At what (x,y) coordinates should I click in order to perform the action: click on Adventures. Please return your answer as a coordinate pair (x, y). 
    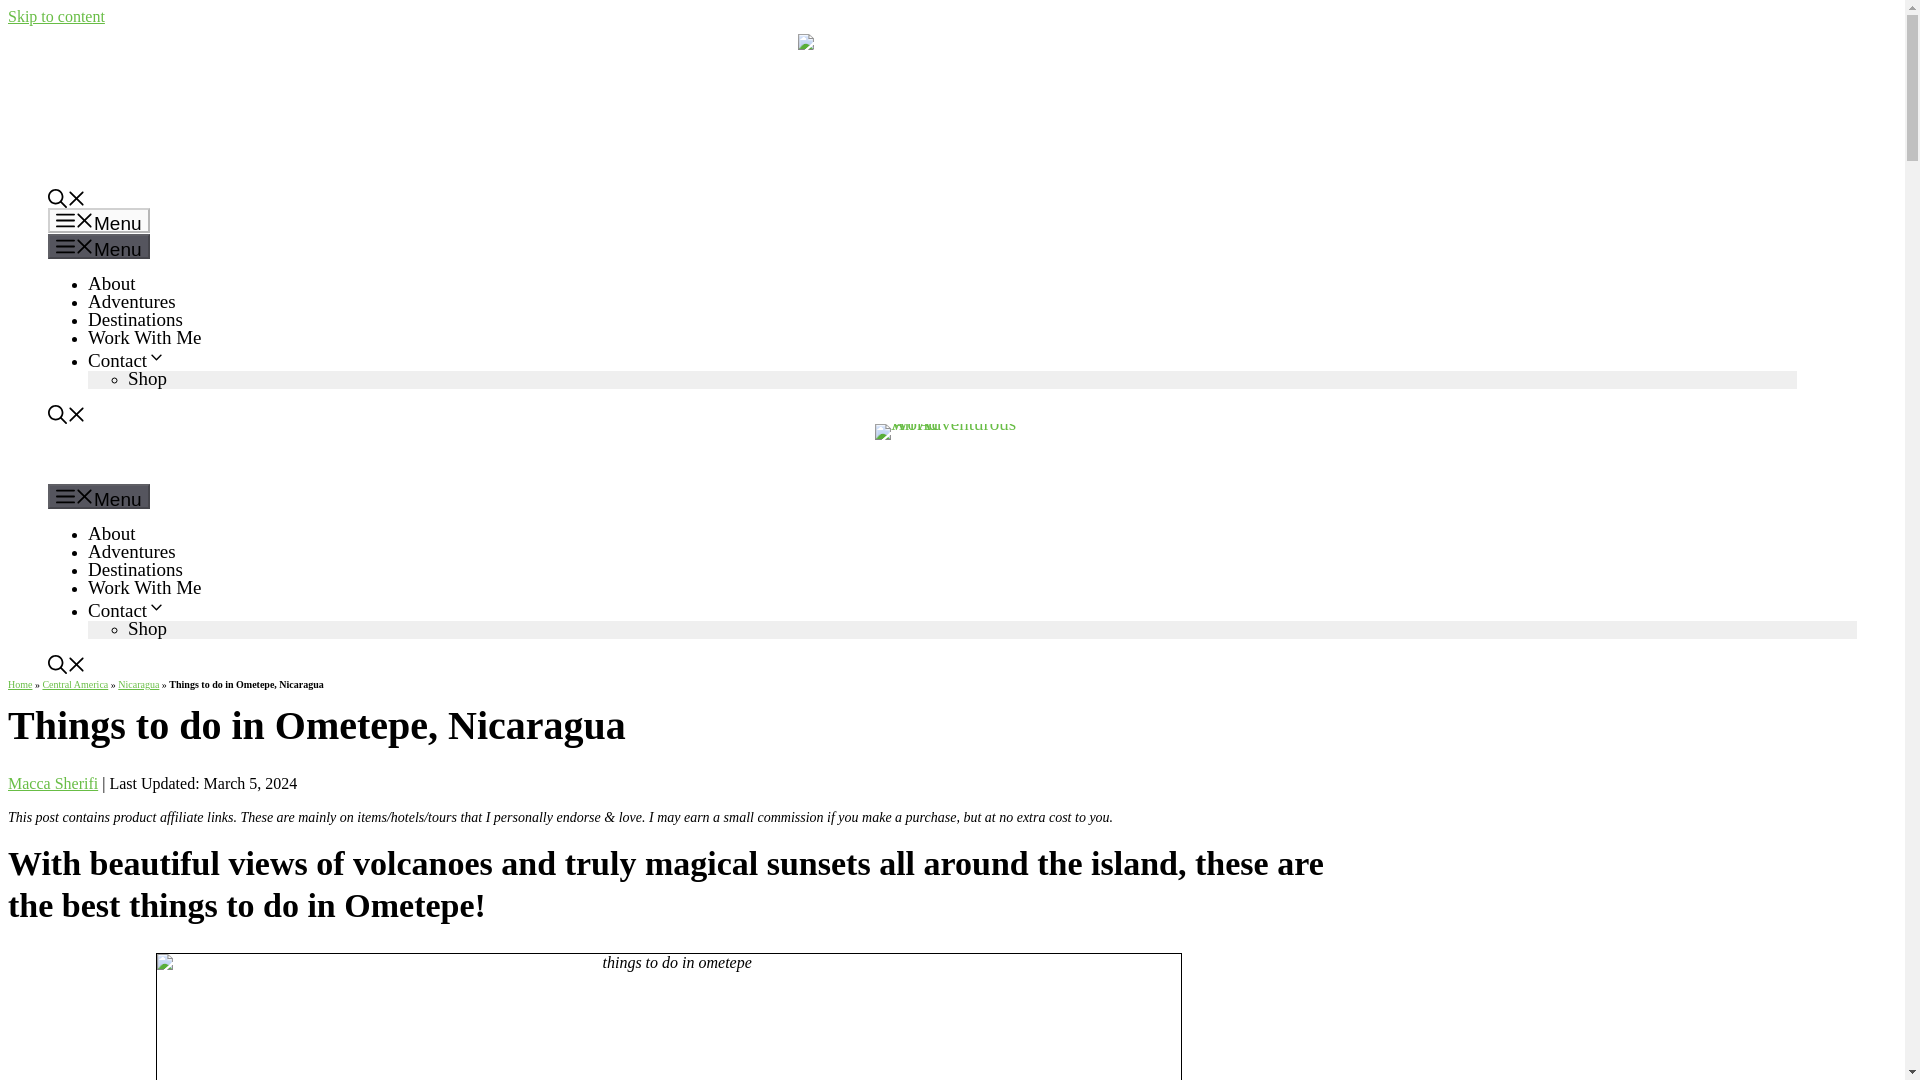
    Looking at the image, I should click on (132, 301).